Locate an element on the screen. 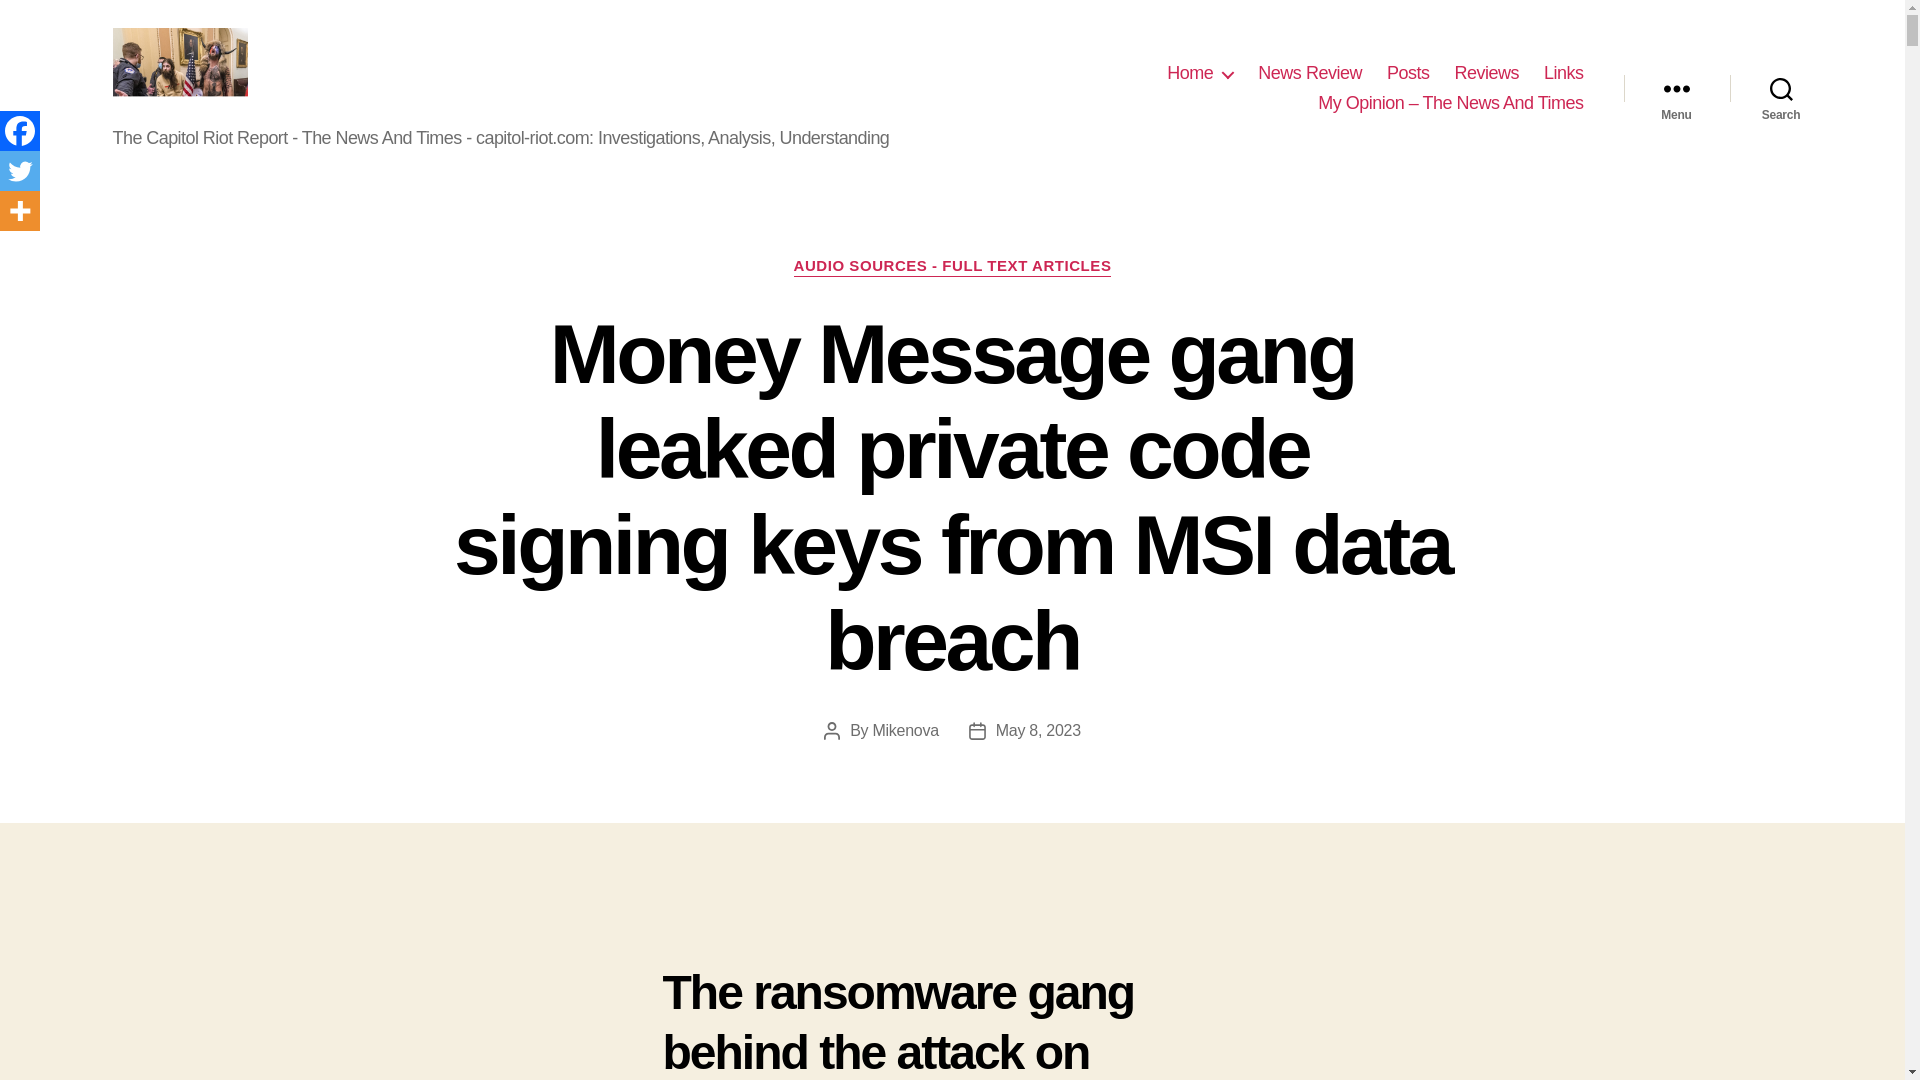 The height and width of the screenshot is (1080, 1920). Mikenova is located at coordinates (904, 730).